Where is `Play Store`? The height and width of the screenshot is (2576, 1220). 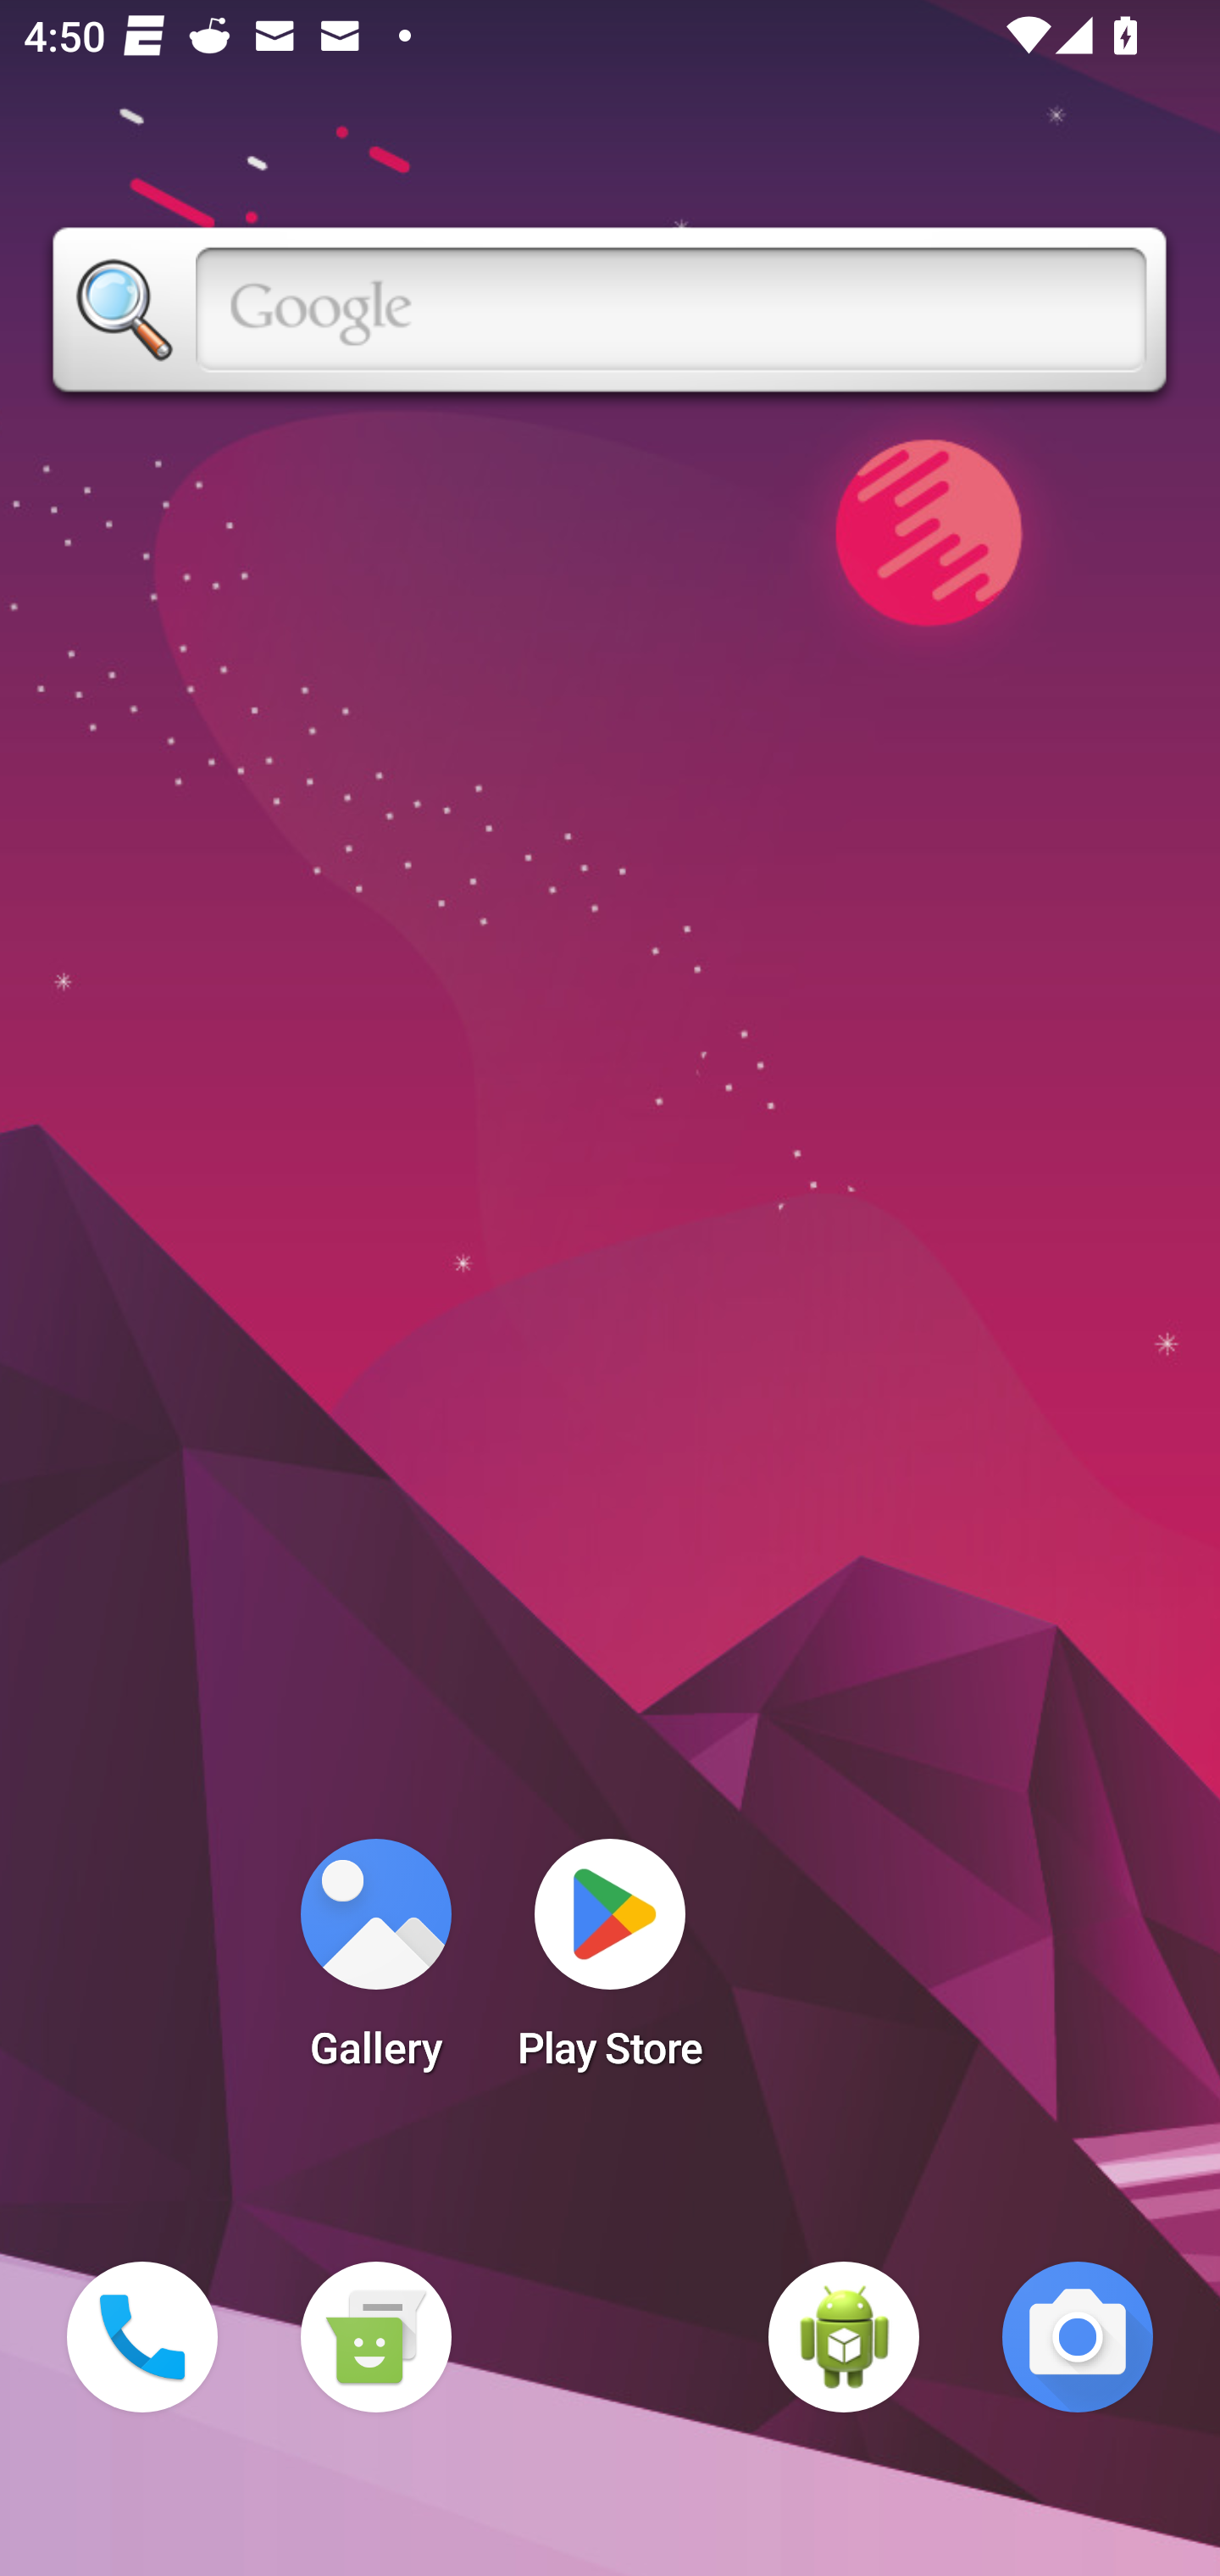
Play Store is located at coordinates (610, 1964).